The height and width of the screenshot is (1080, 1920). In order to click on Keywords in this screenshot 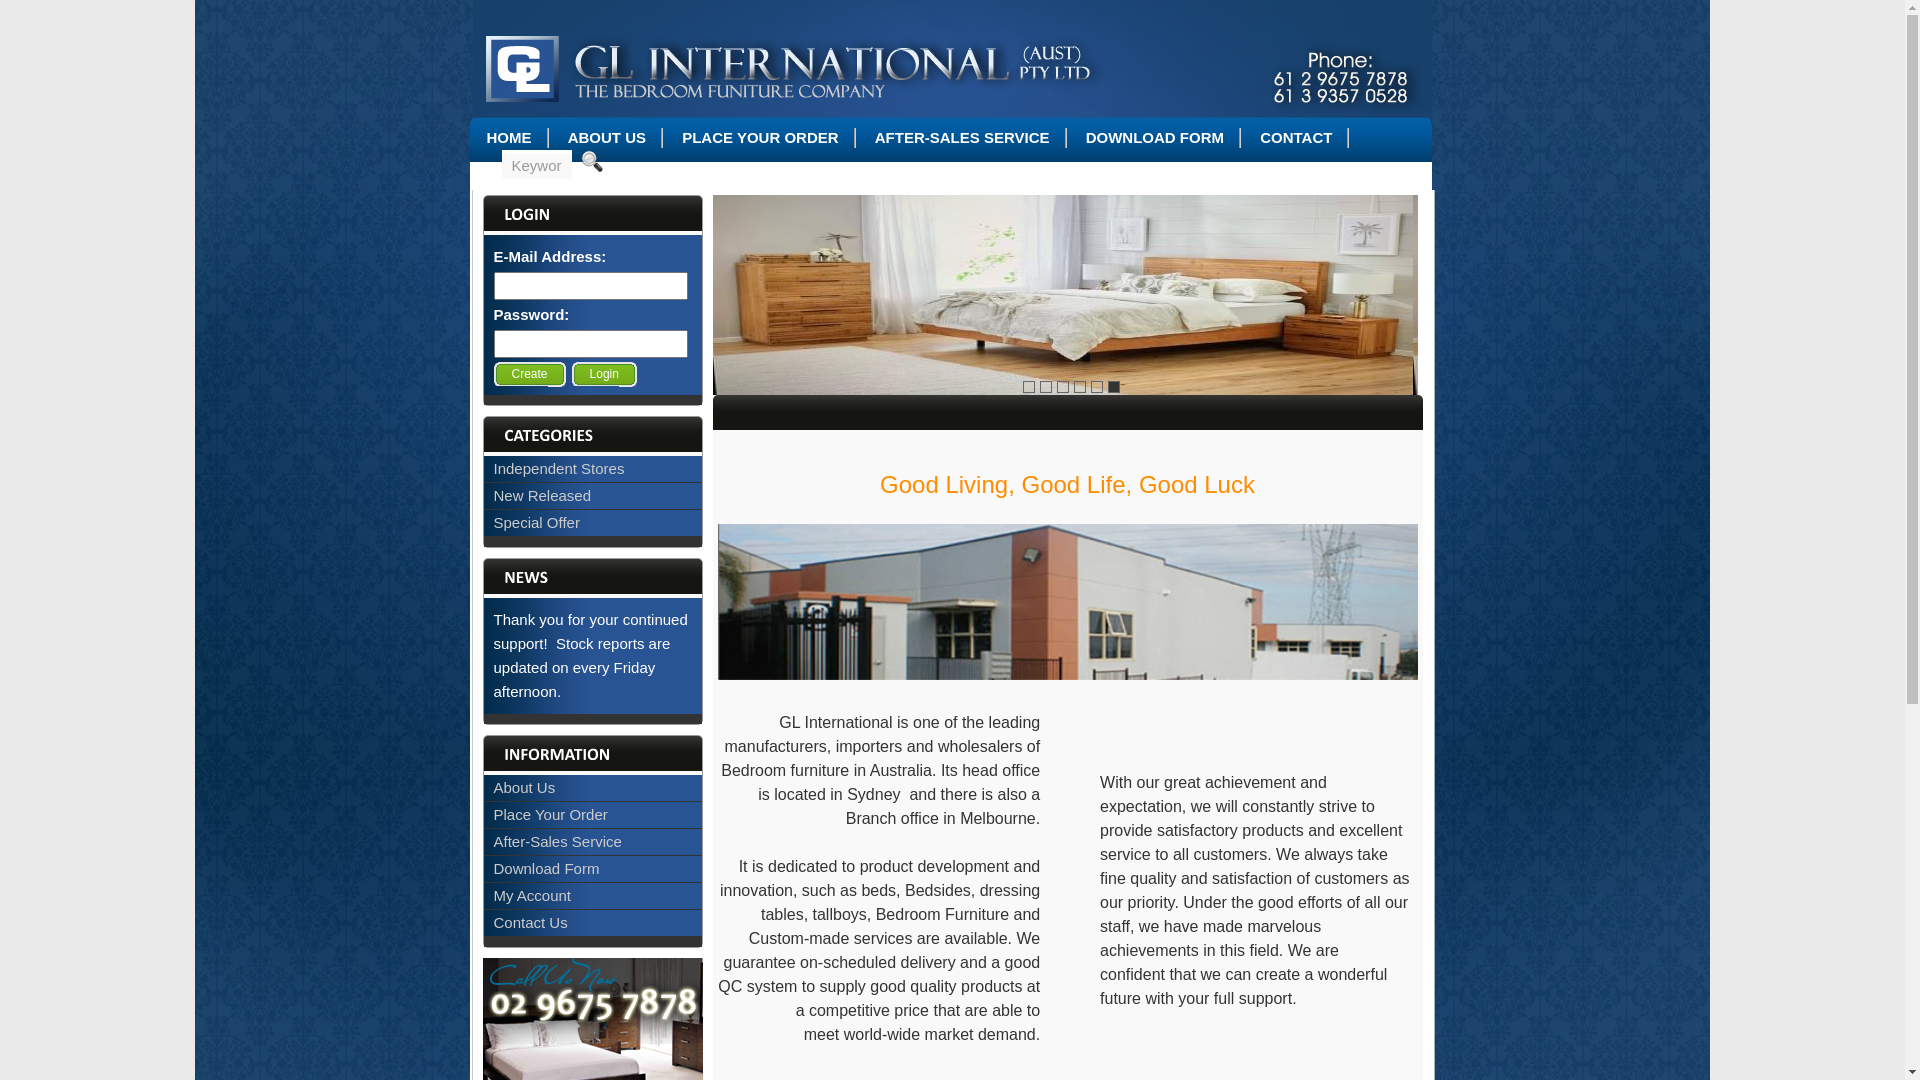, I will do `click(537, 166)`.